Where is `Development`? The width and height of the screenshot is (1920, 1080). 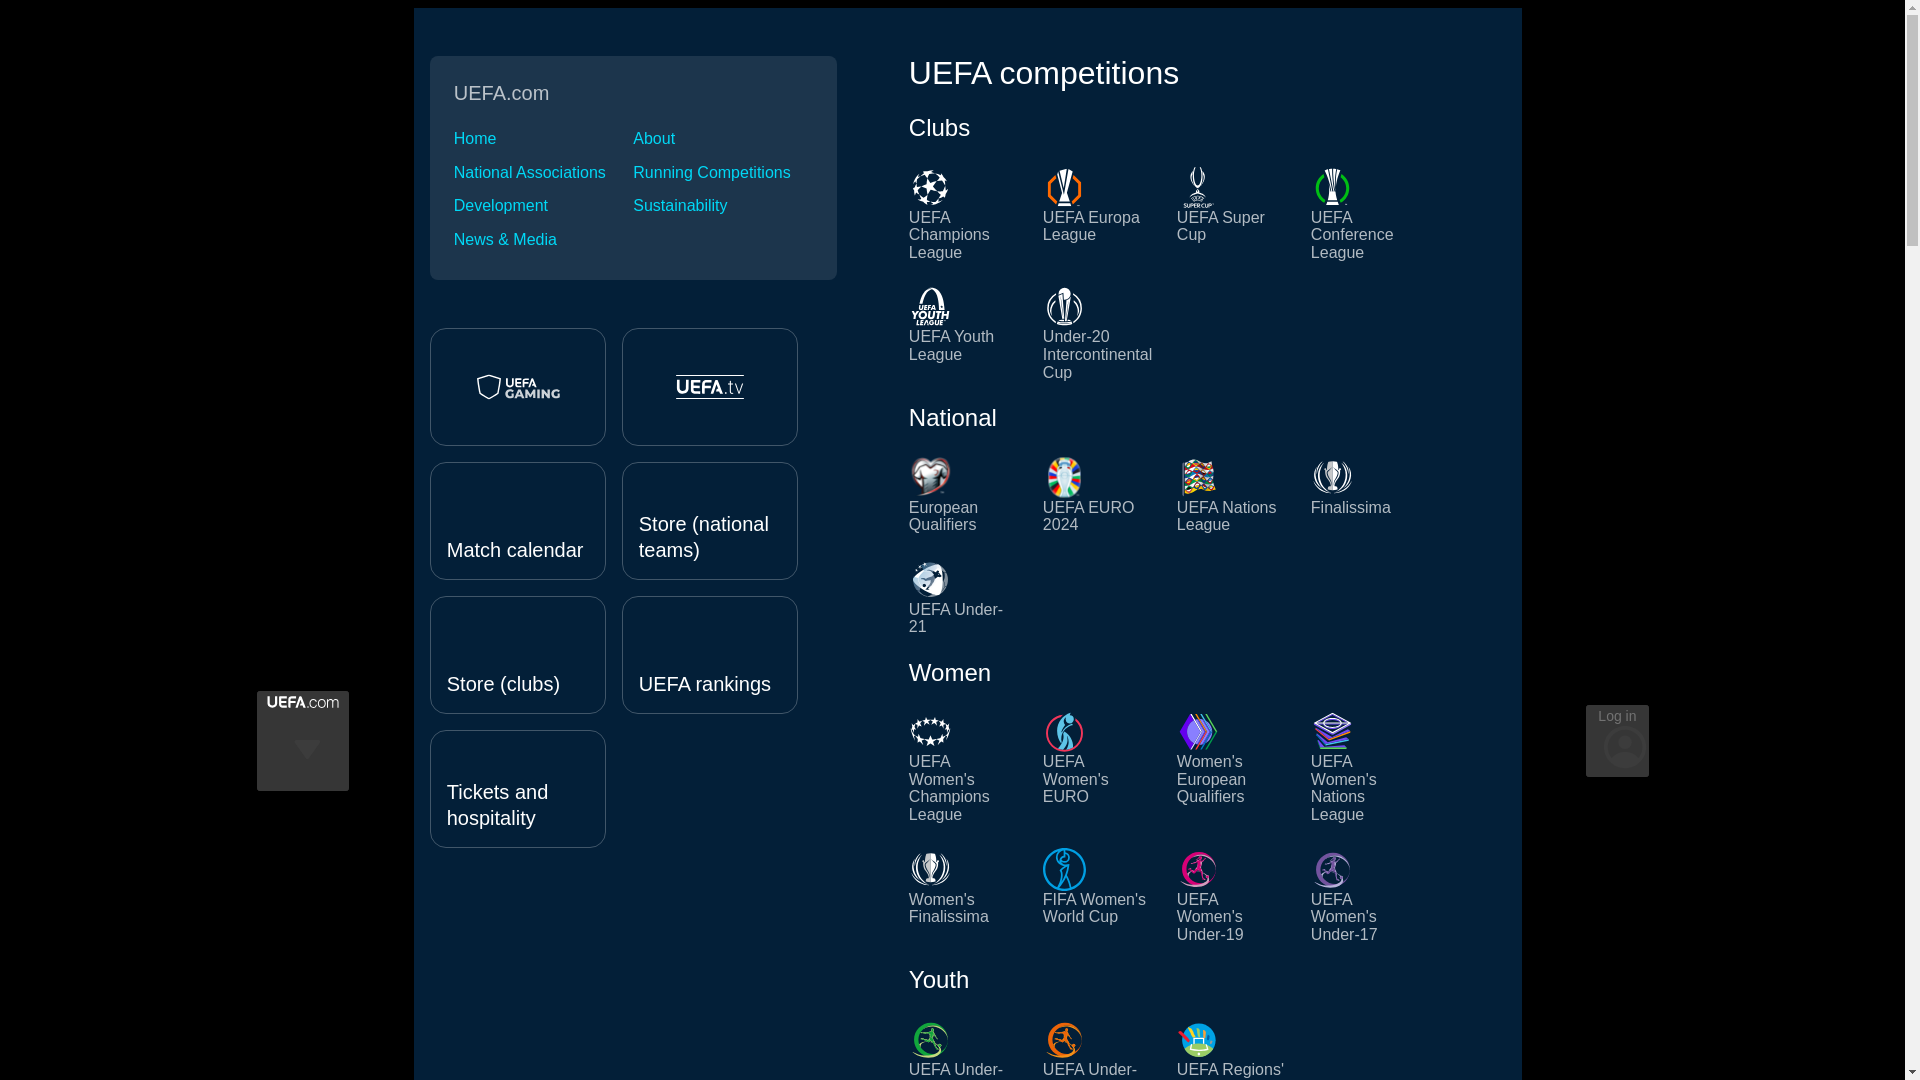
Development is located at coordinates (543, 205).